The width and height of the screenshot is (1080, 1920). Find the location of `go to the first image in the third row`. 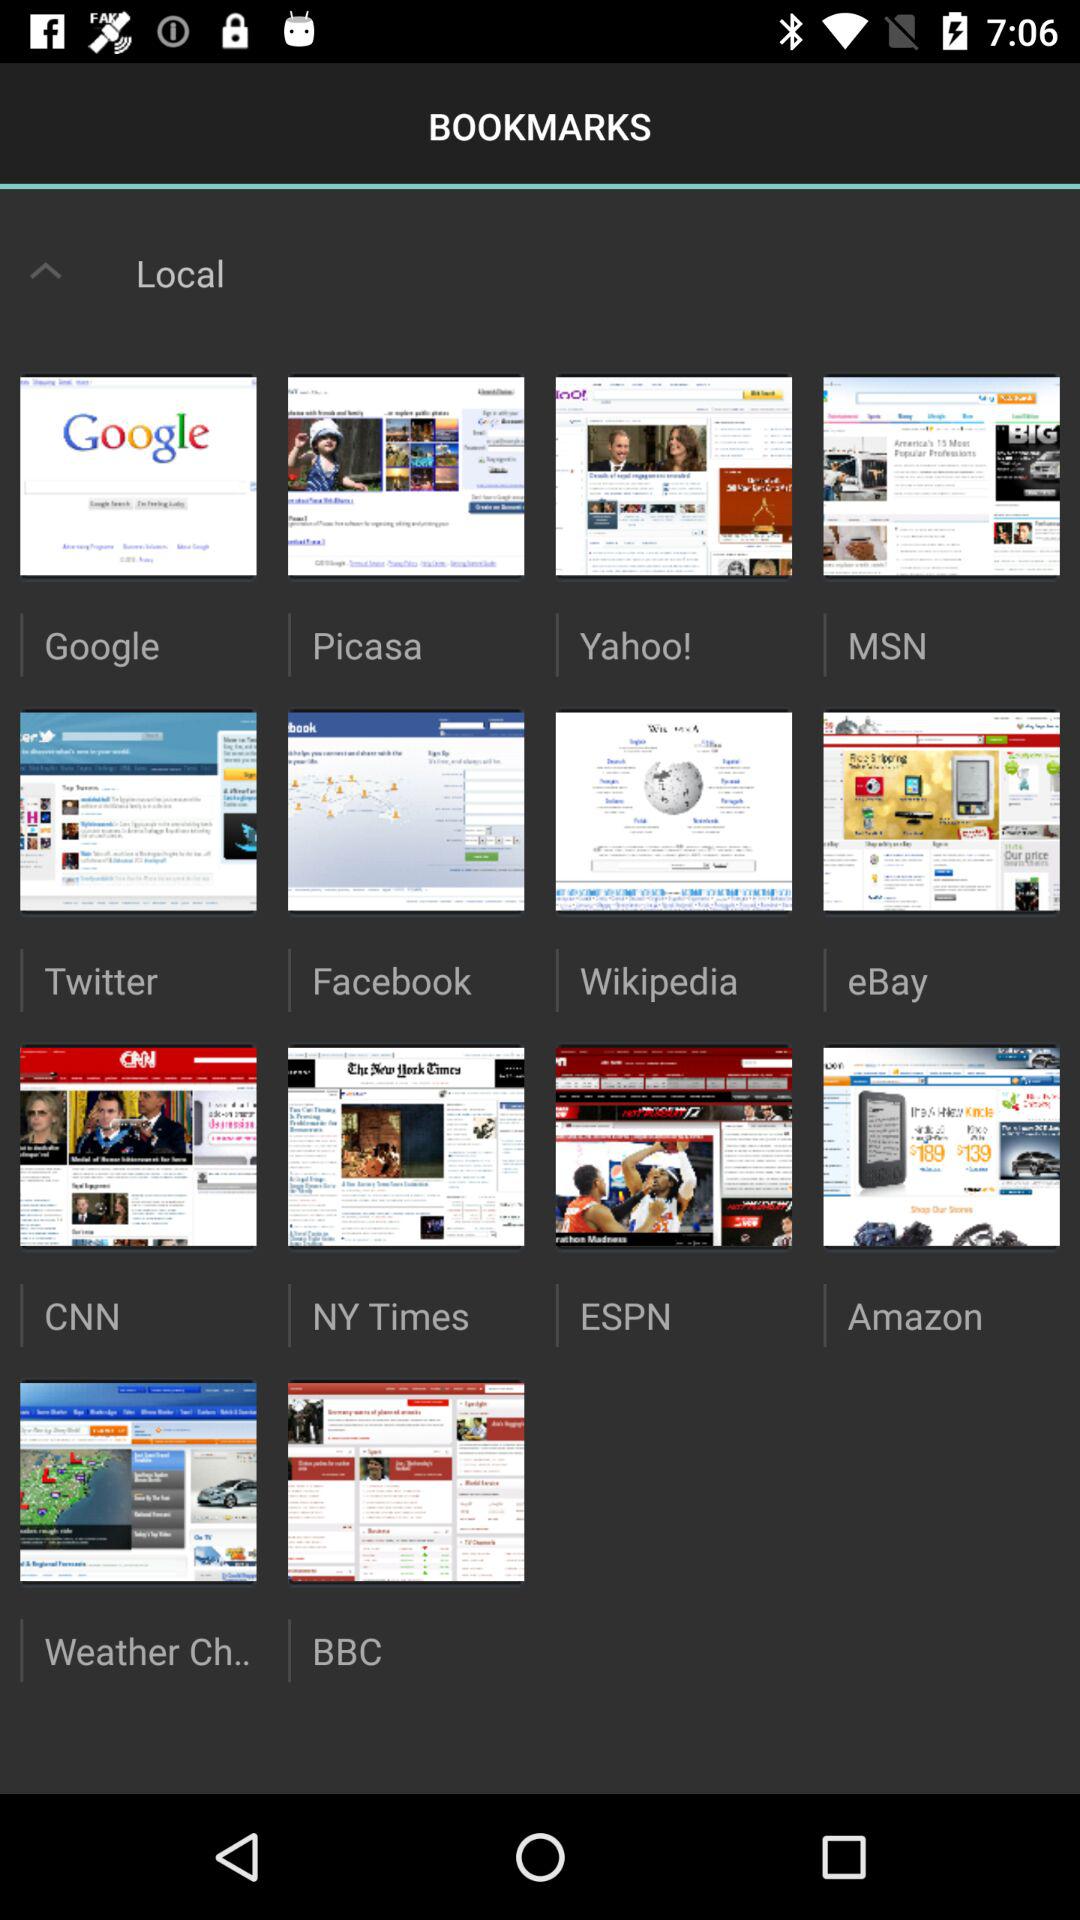

go to the first image in the third row is located at coordinates (138, 1148).